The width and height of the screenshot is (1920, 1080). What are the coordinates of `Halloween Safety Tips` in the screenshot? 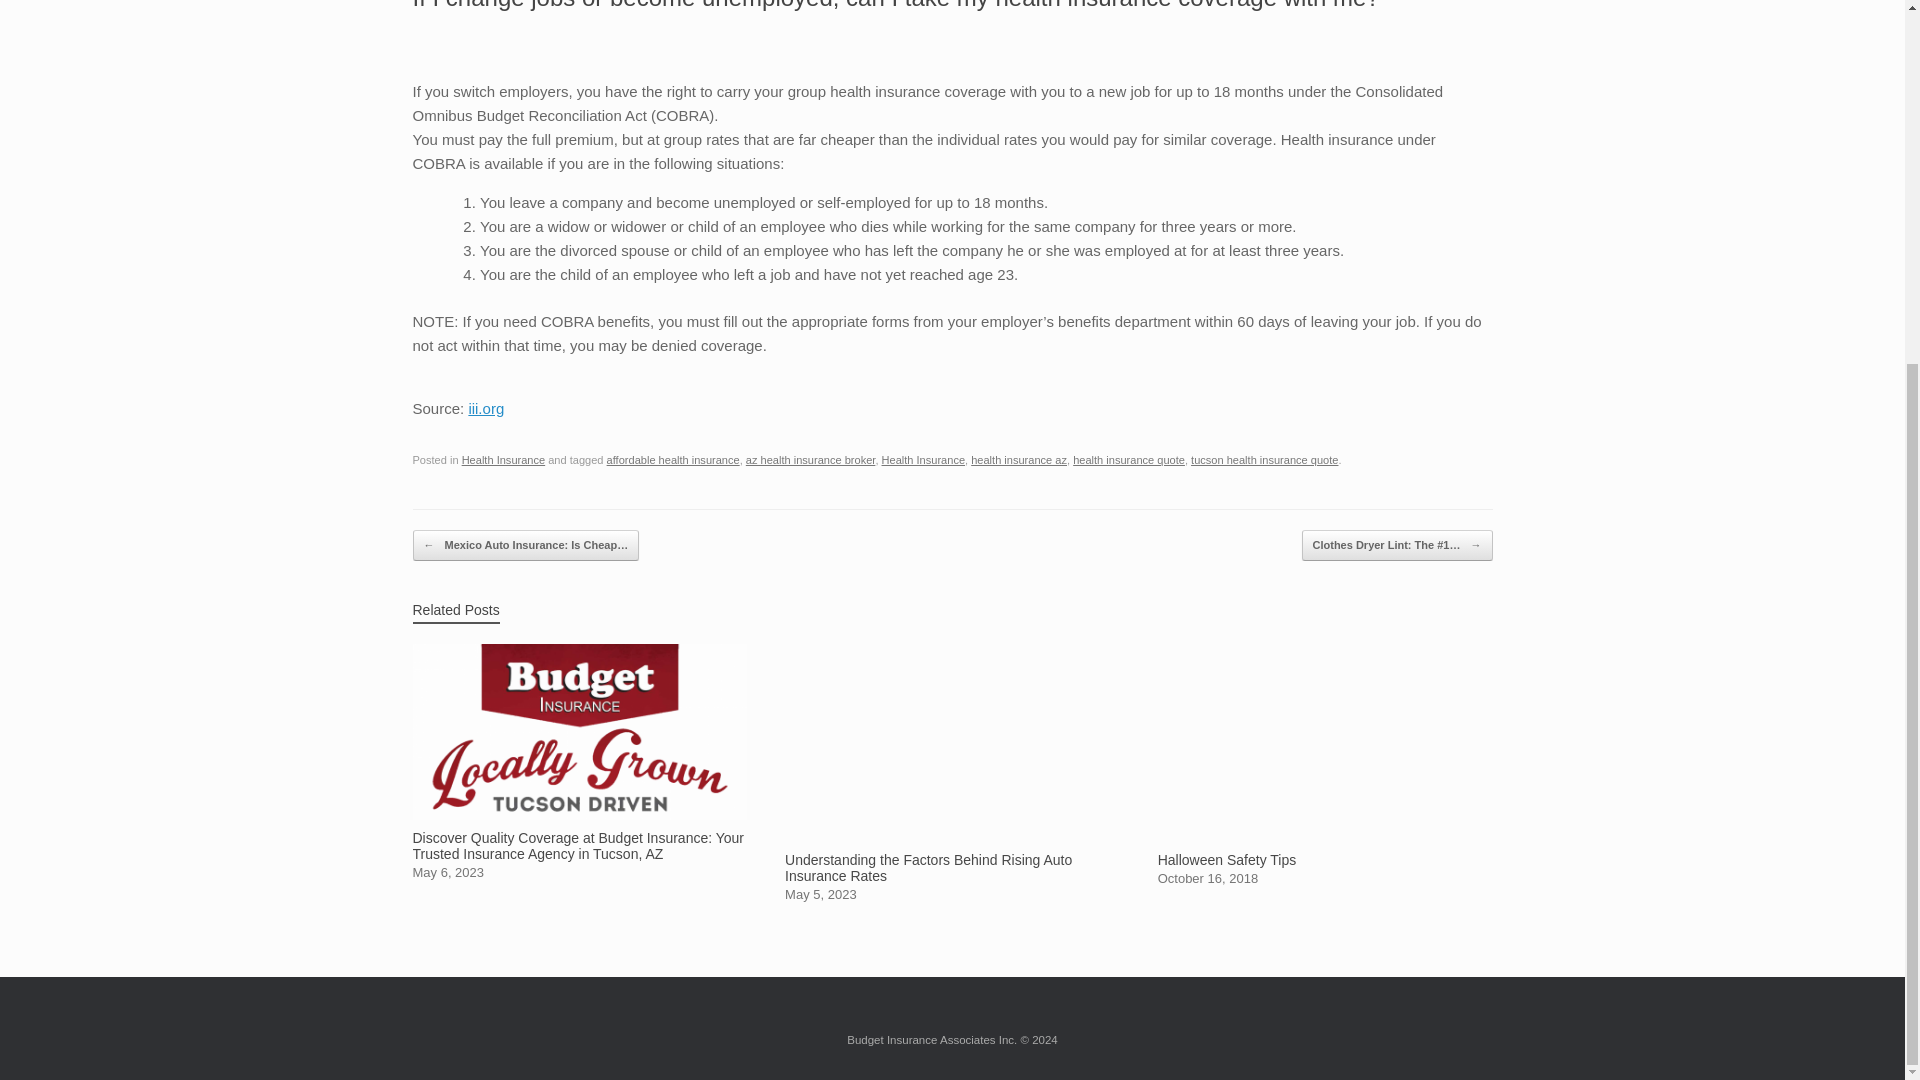 It's located at (1325, 764).